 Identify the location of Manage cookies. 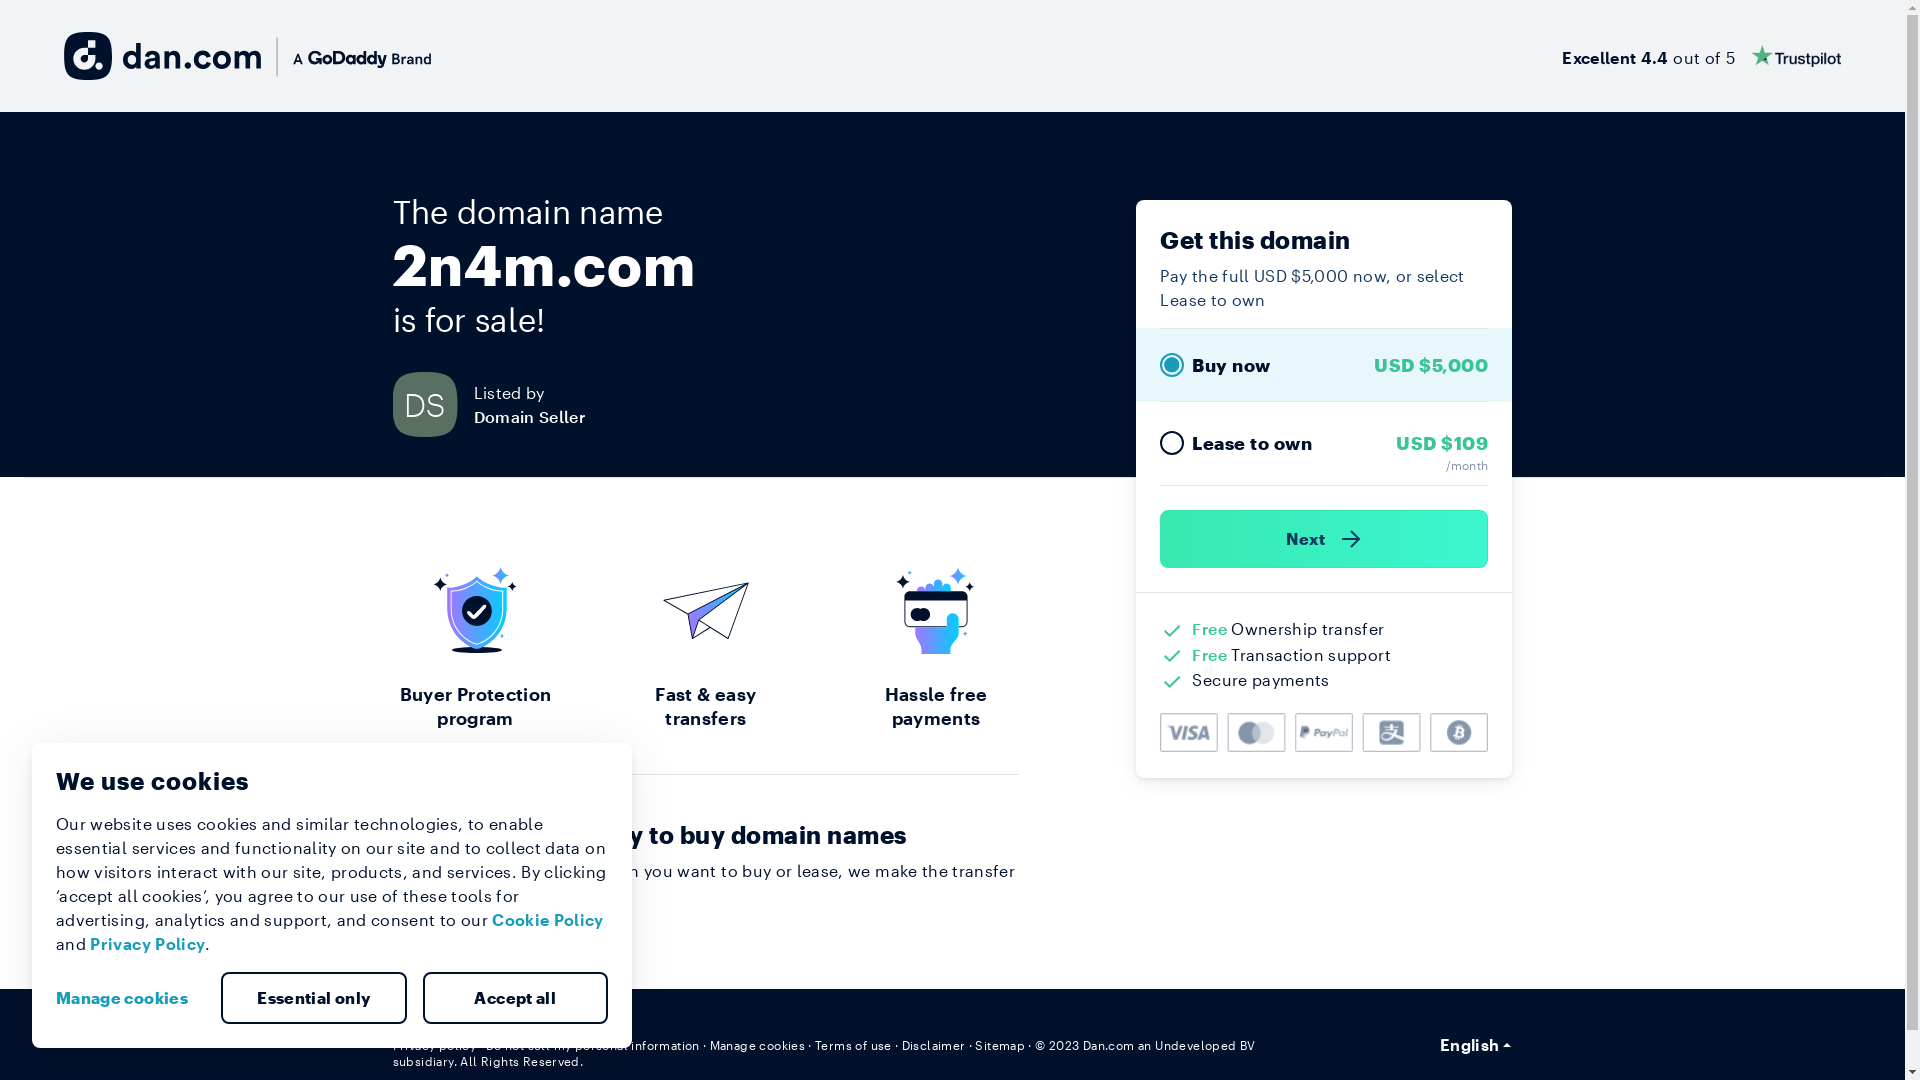
(130, 998).